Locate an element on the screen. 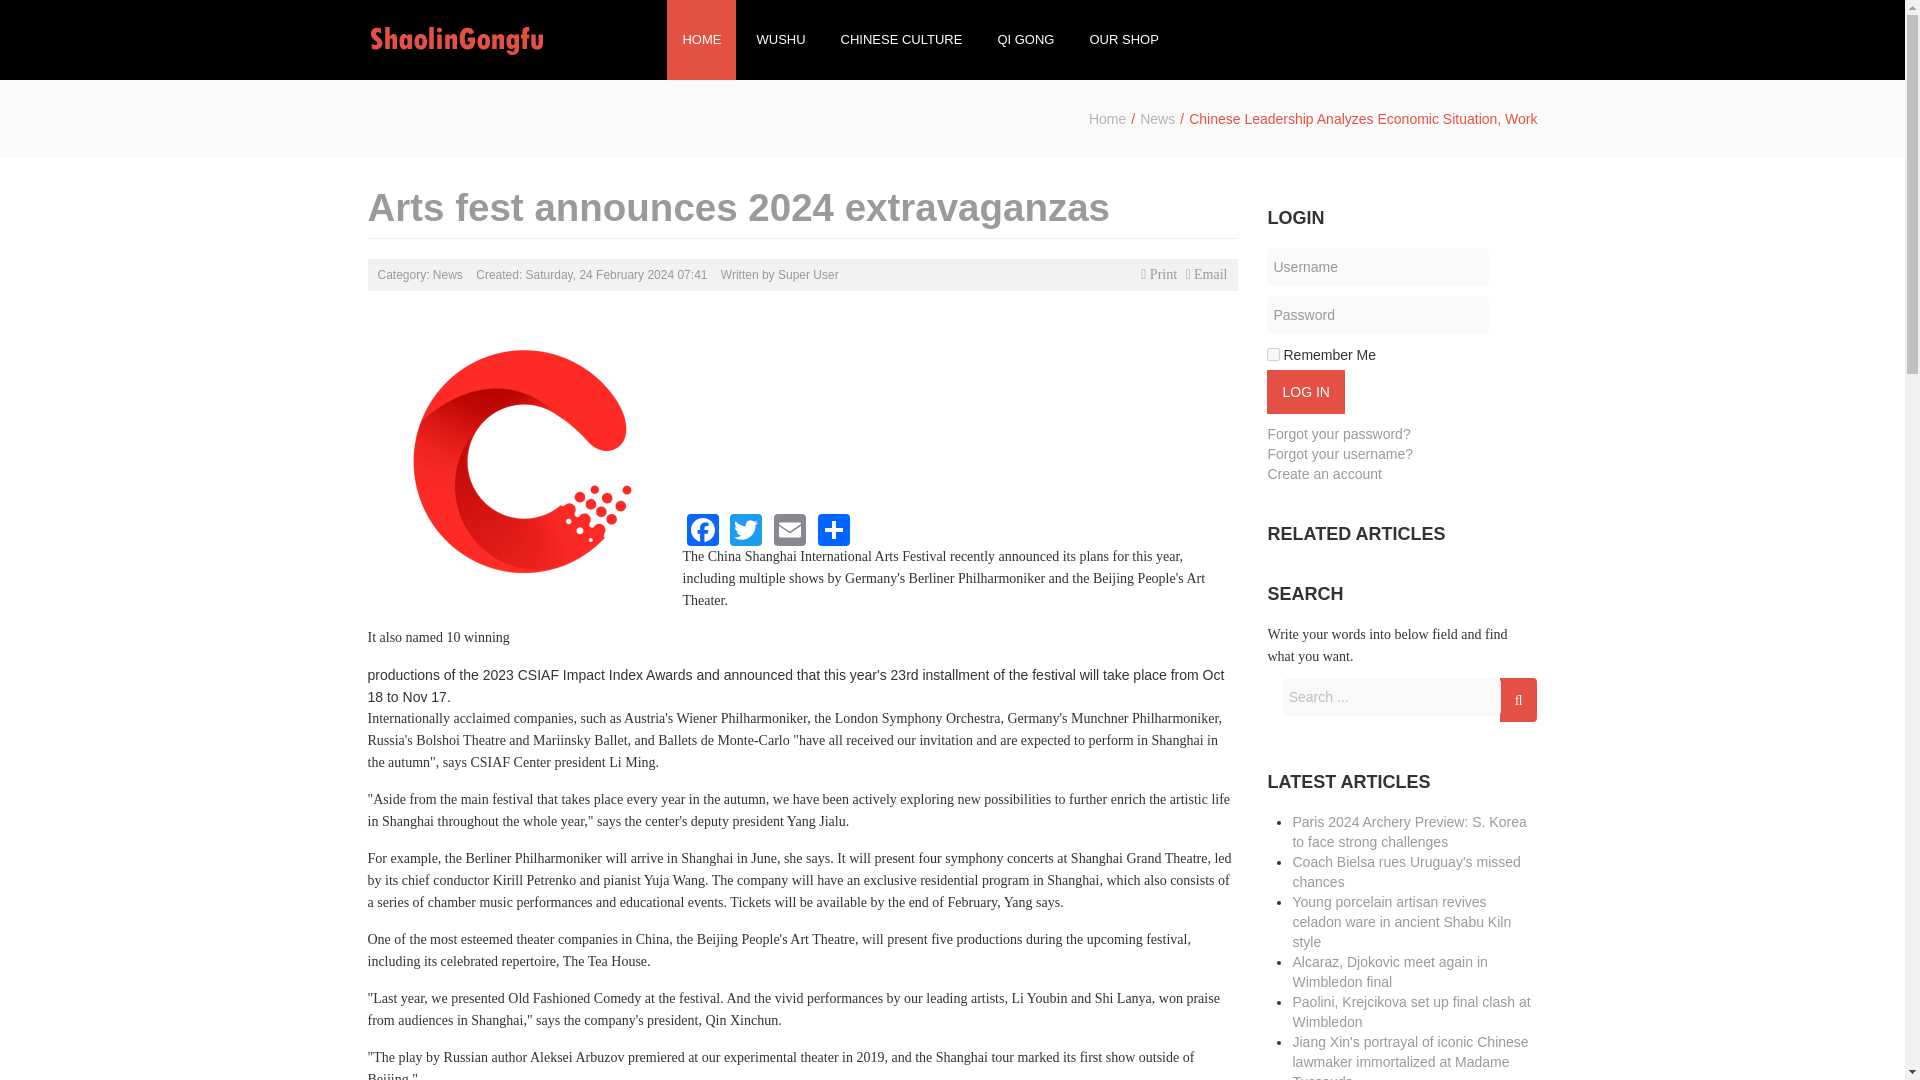 The image size is (1920, 1080). Email is located at coordinates (790, 528).